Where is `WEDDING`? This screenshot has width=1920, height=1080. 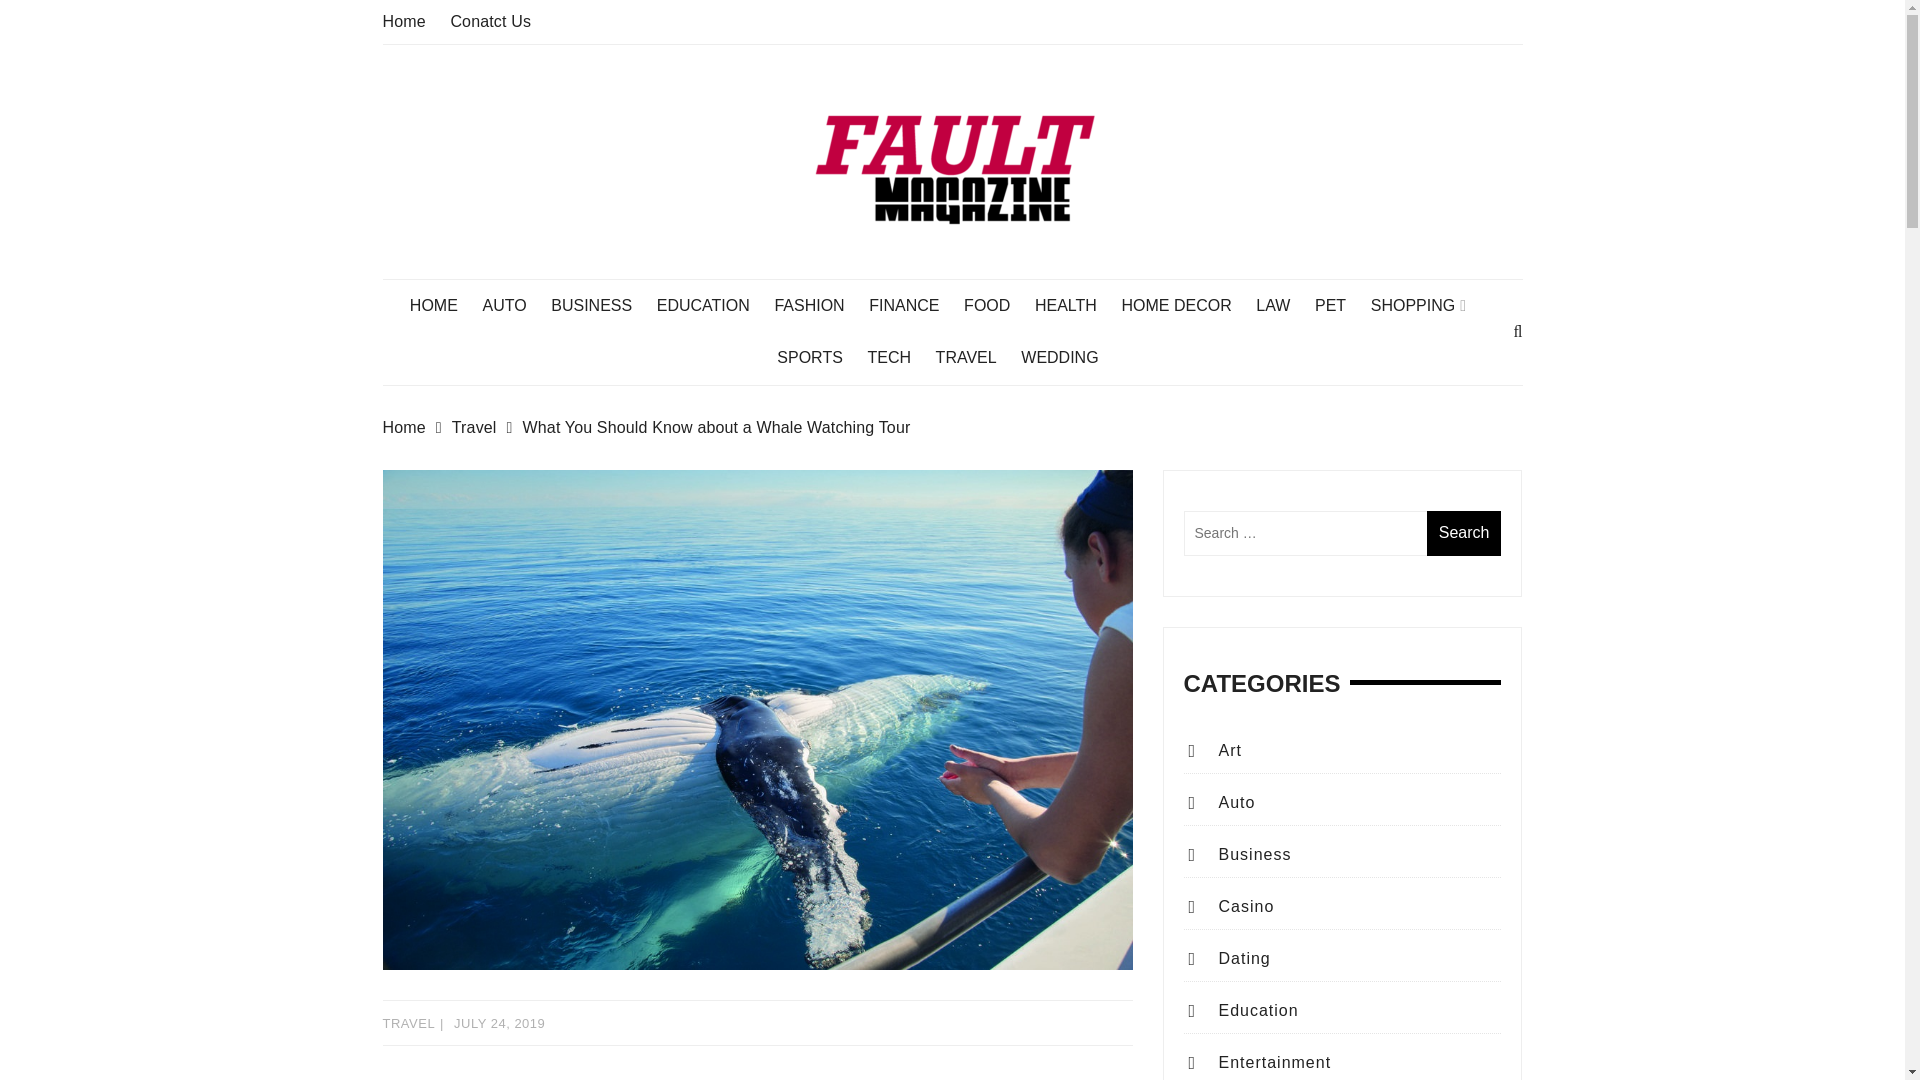
WEDDING is located at coordinates (1069, 358).